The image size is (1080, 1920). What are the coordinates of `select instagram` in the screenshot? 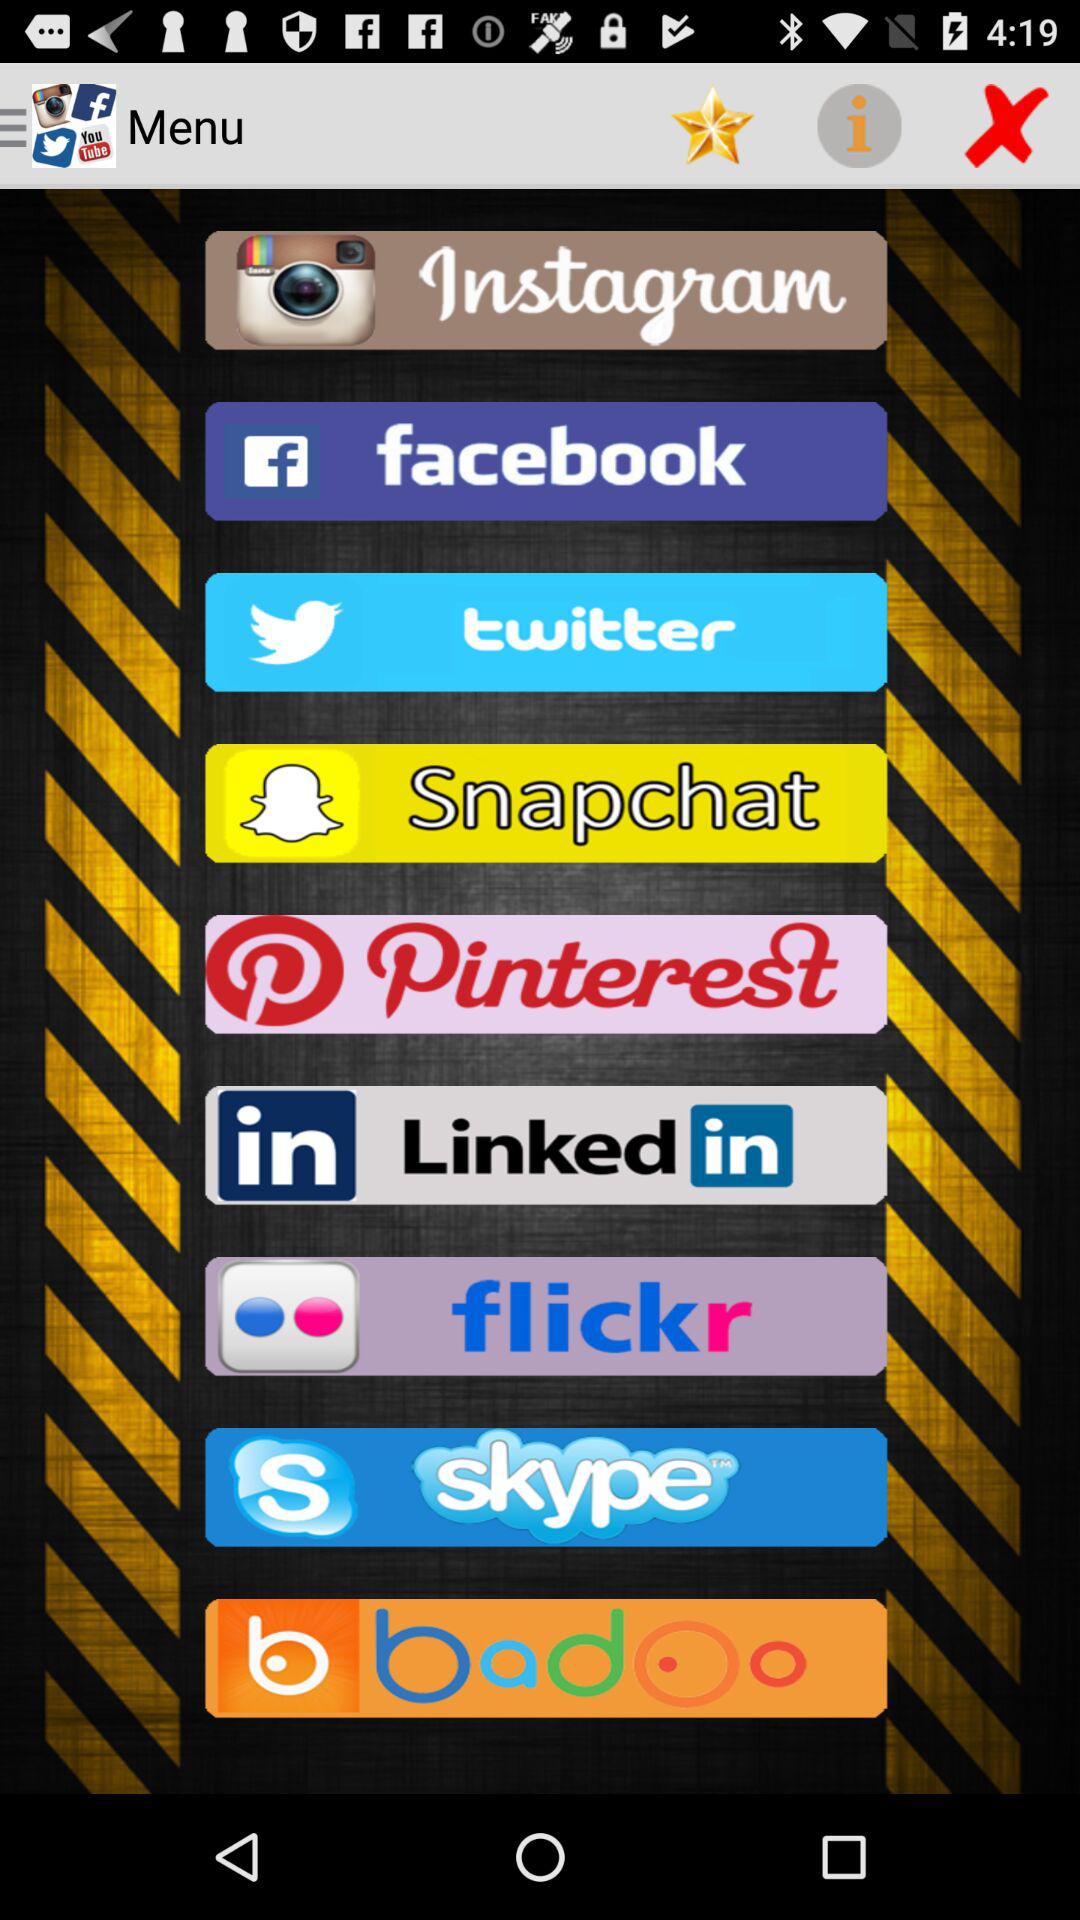 It's located at (540, 296).